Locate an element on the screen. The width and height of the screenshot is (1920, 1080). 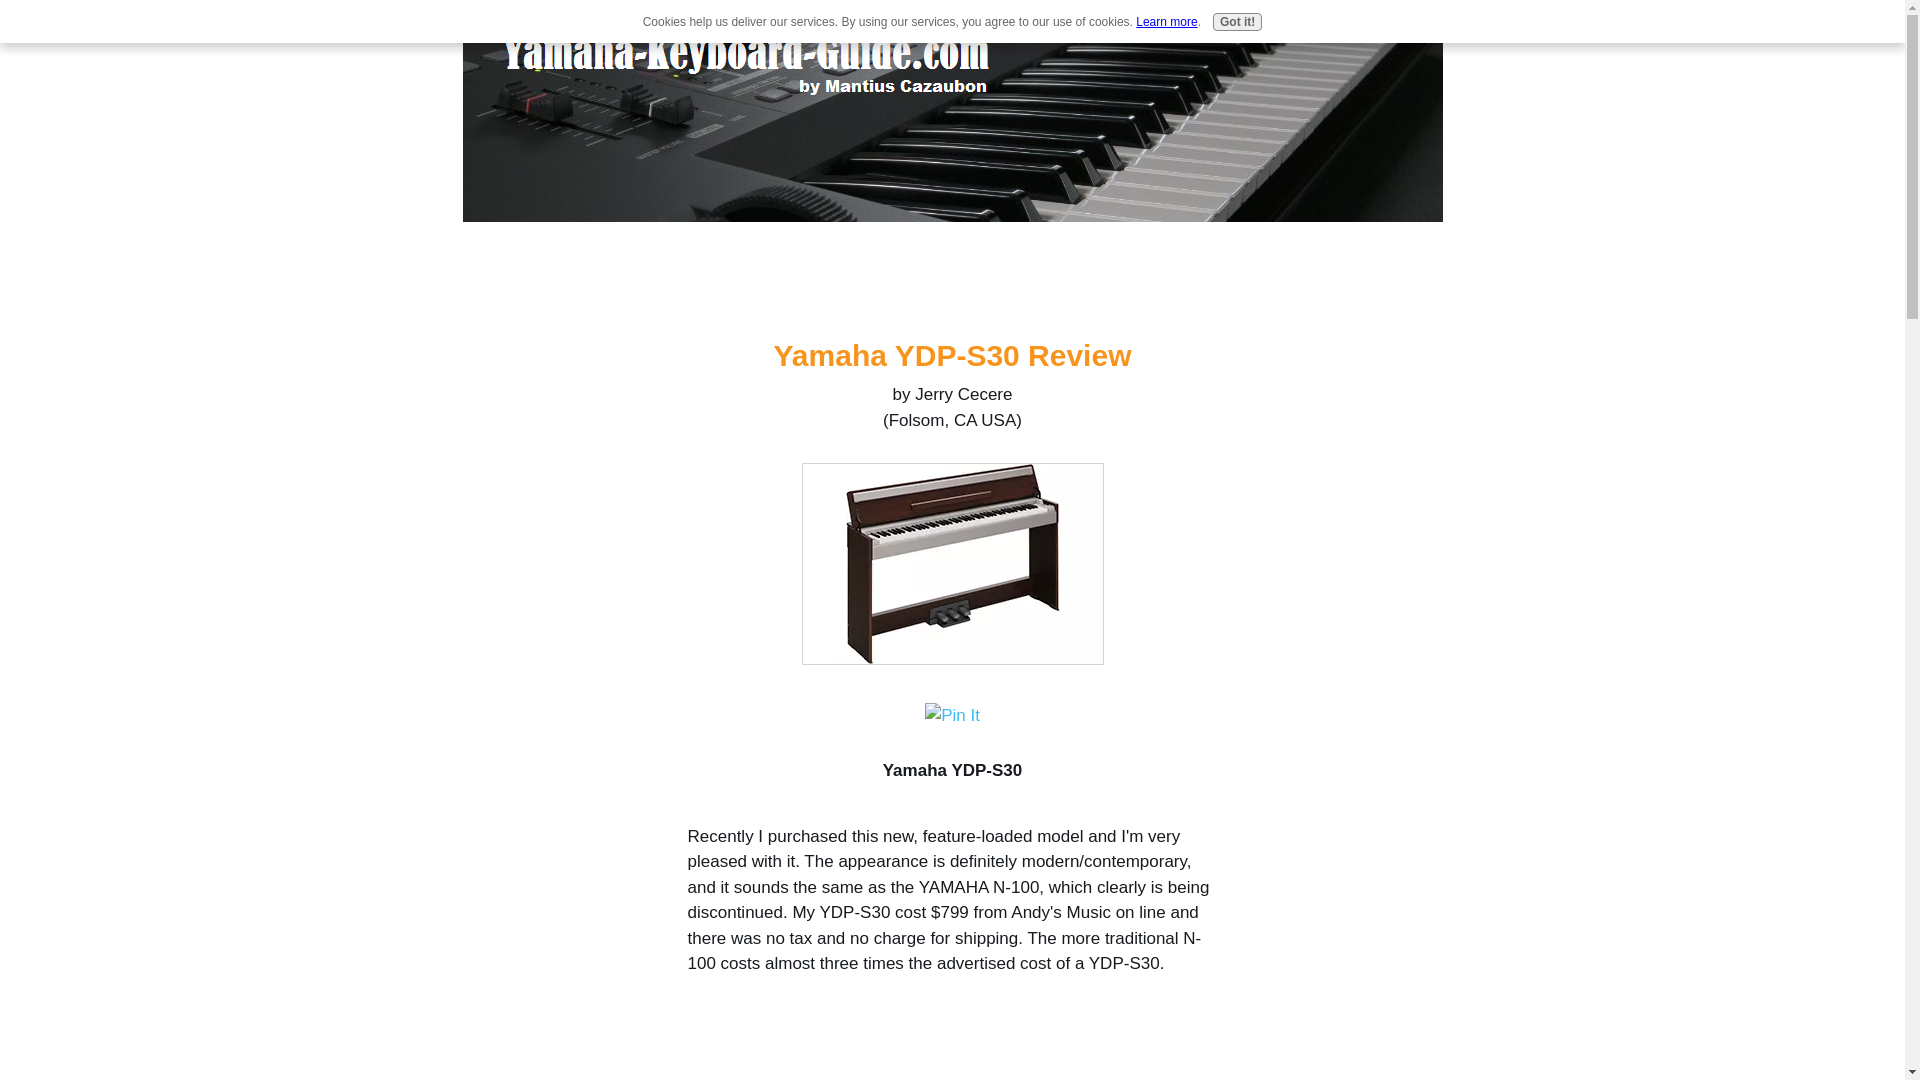
Advertisement is located at coordinates (952, 1056).